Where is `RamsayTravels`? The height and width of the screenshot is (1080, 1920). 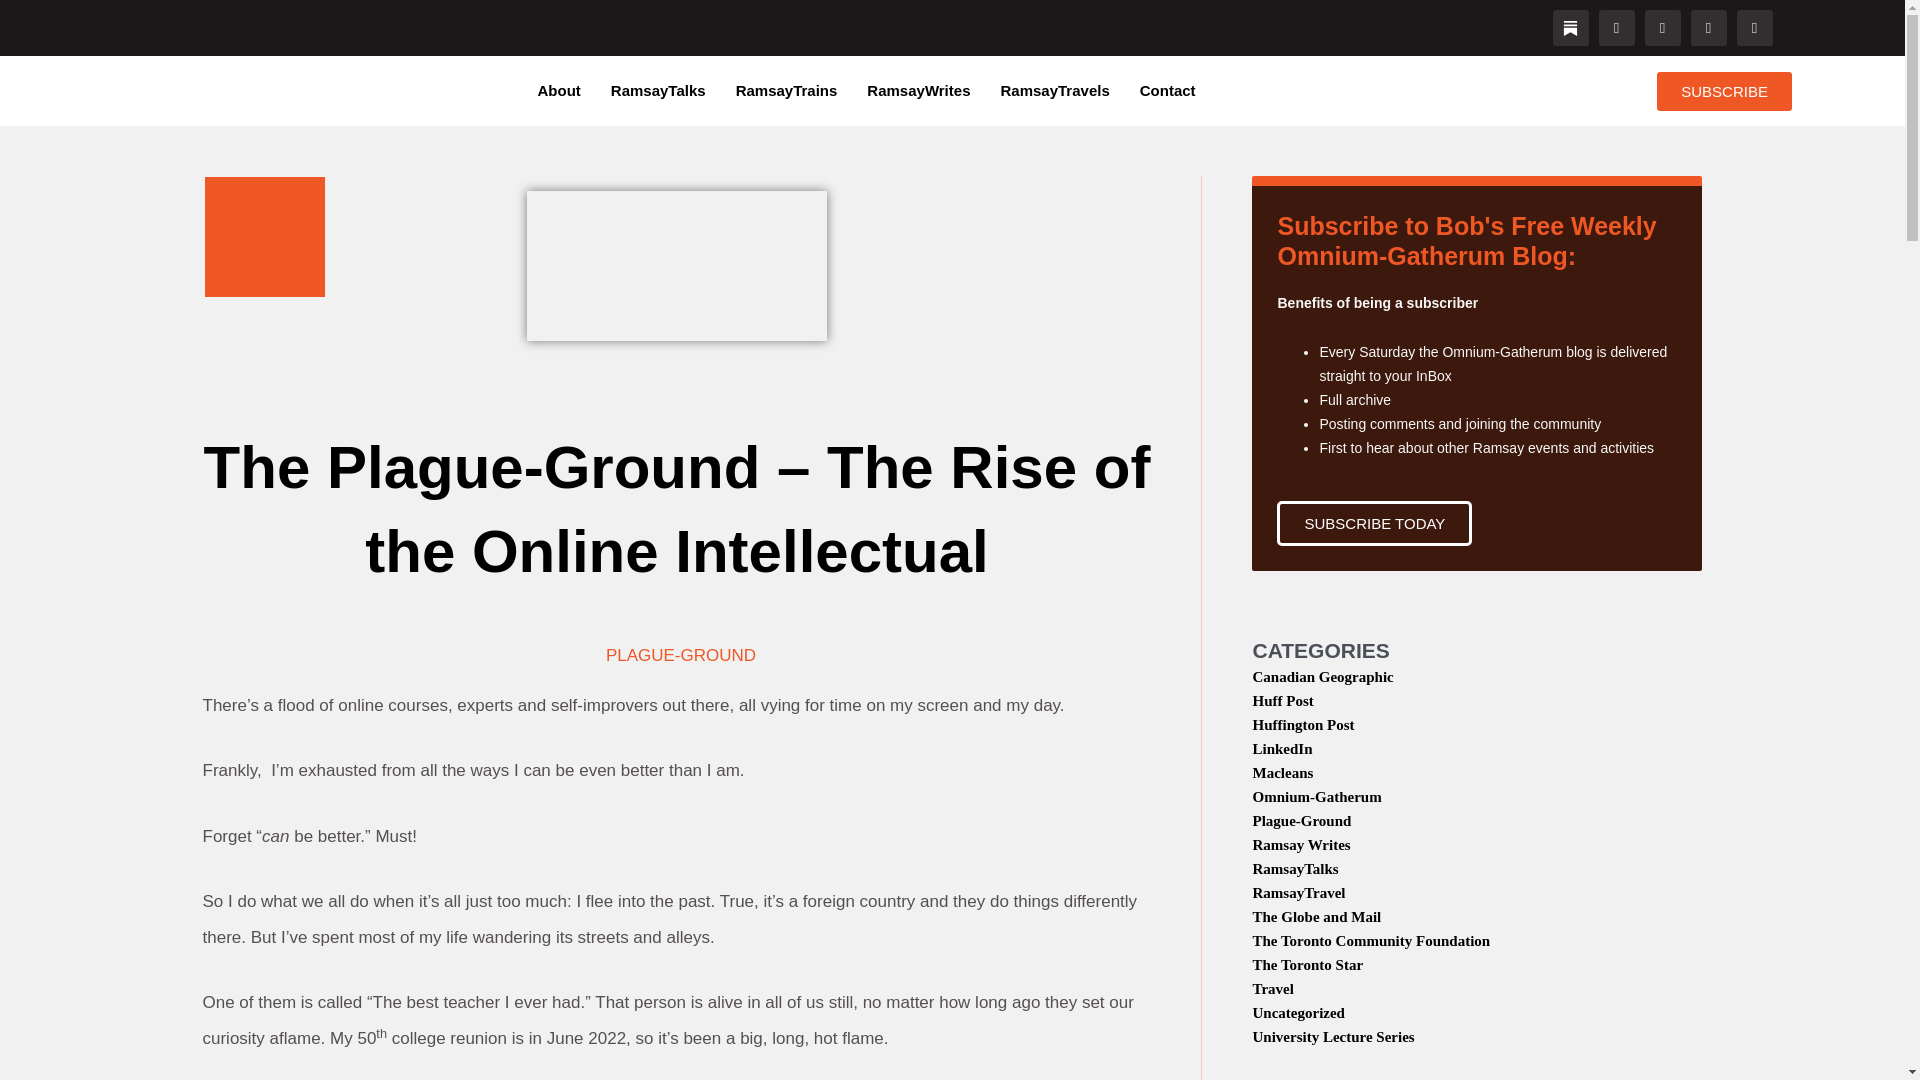
RamsayTravels is located at coordinates (1054, 91).